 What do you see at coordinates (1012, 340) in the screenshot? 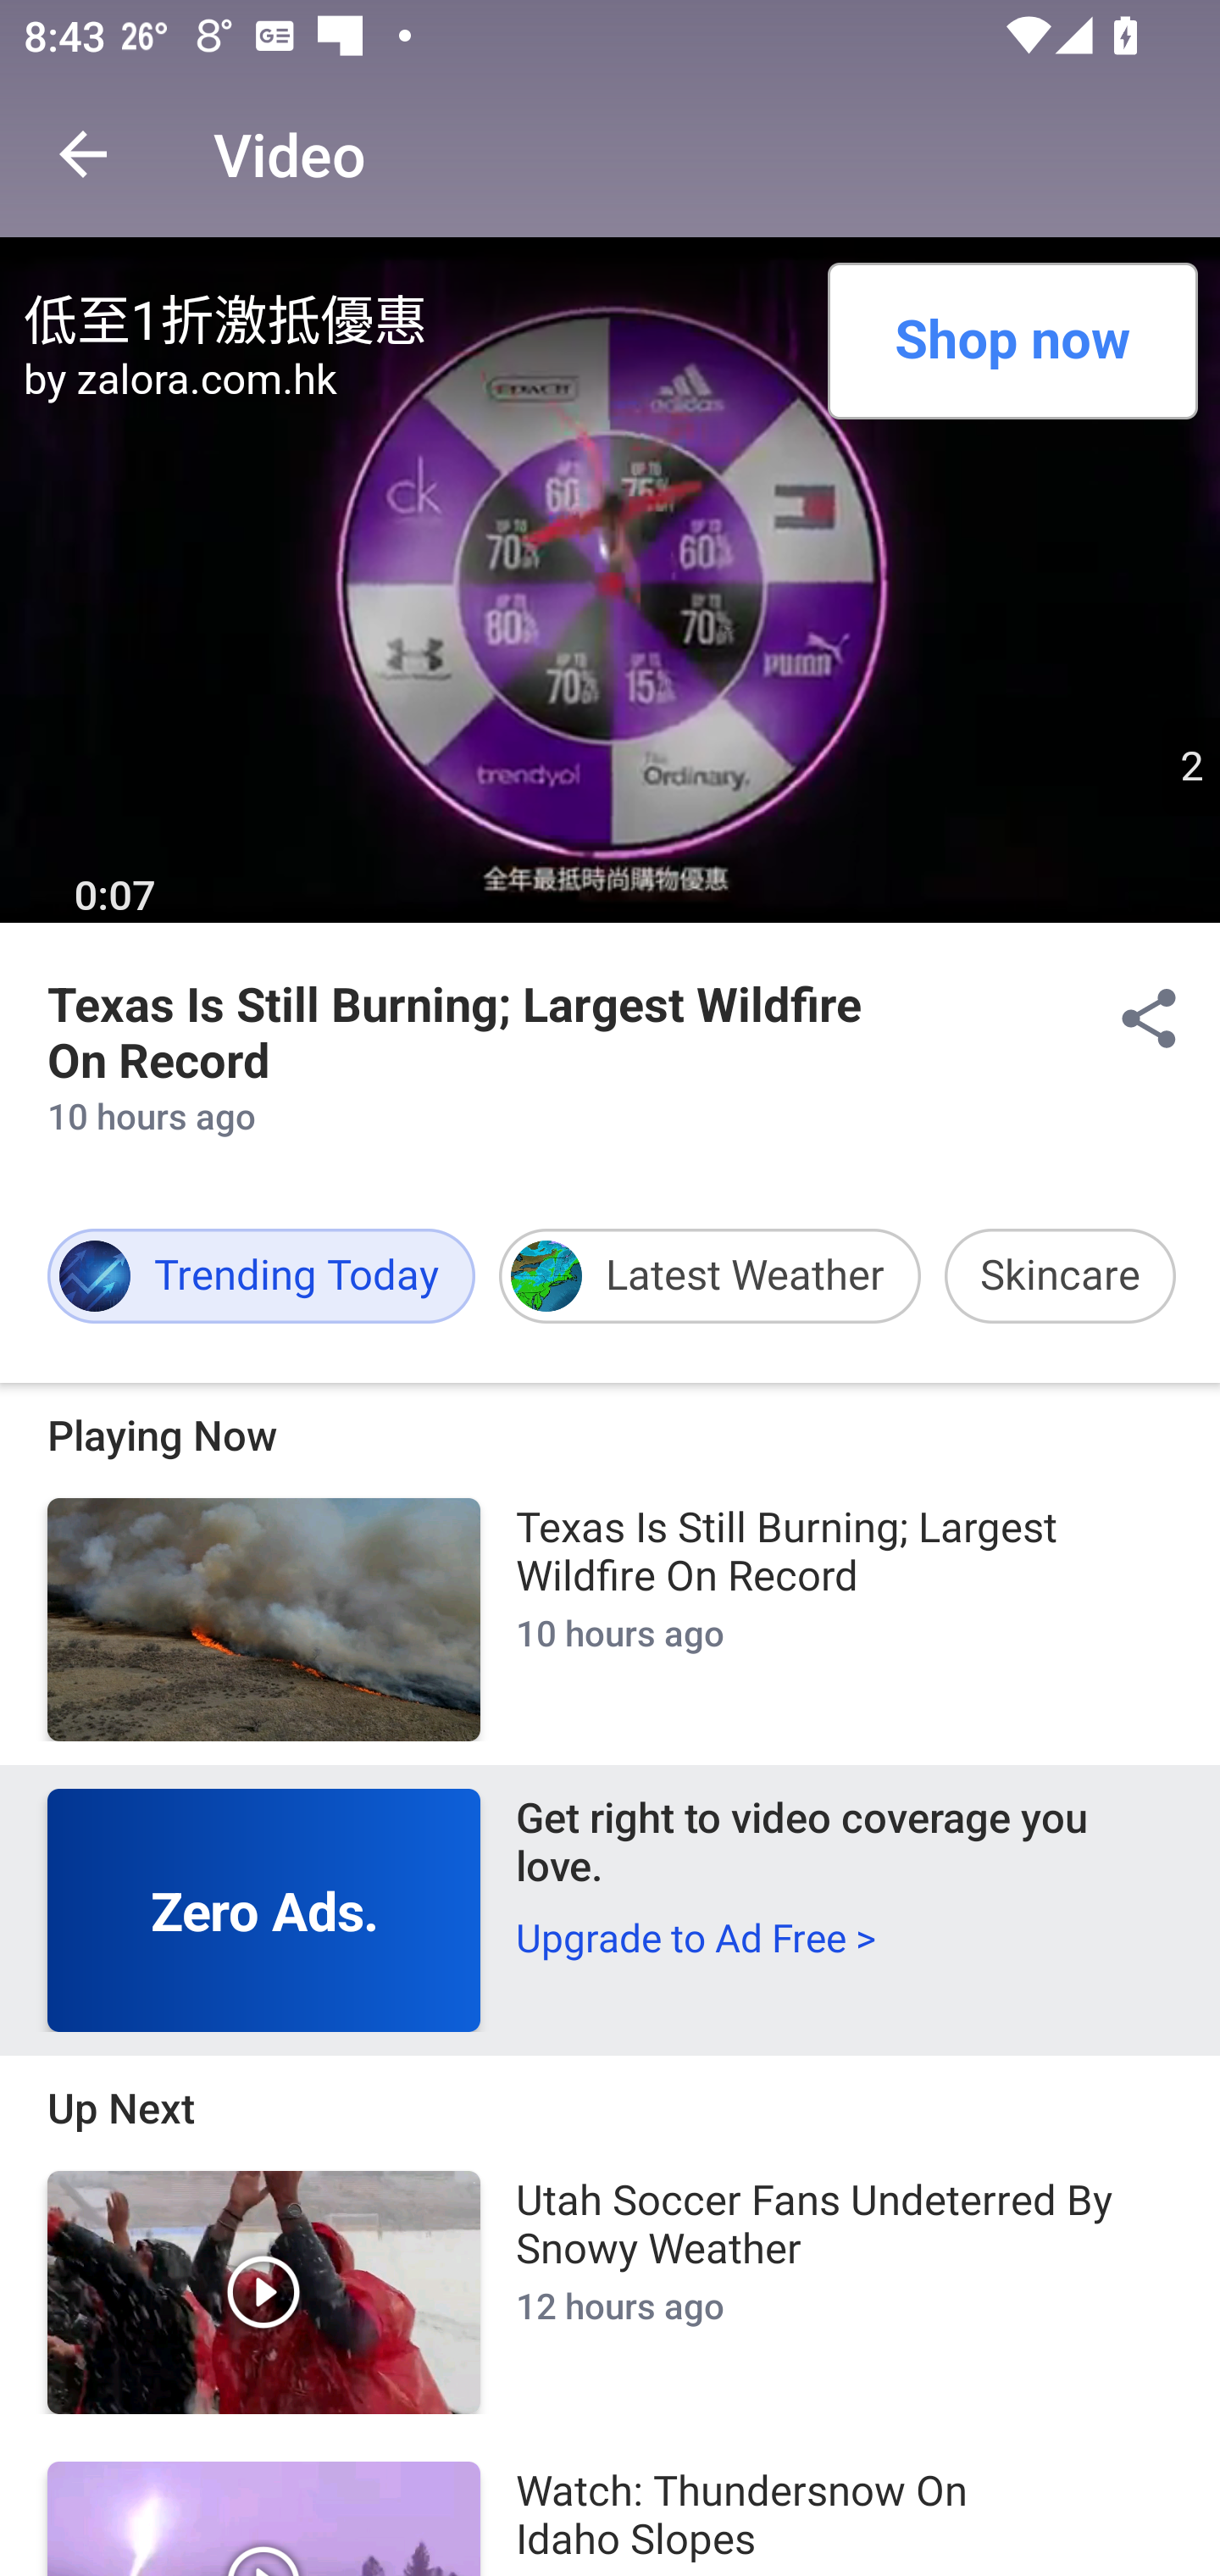
I see `Shop now` at bounding box center [1012, 340].